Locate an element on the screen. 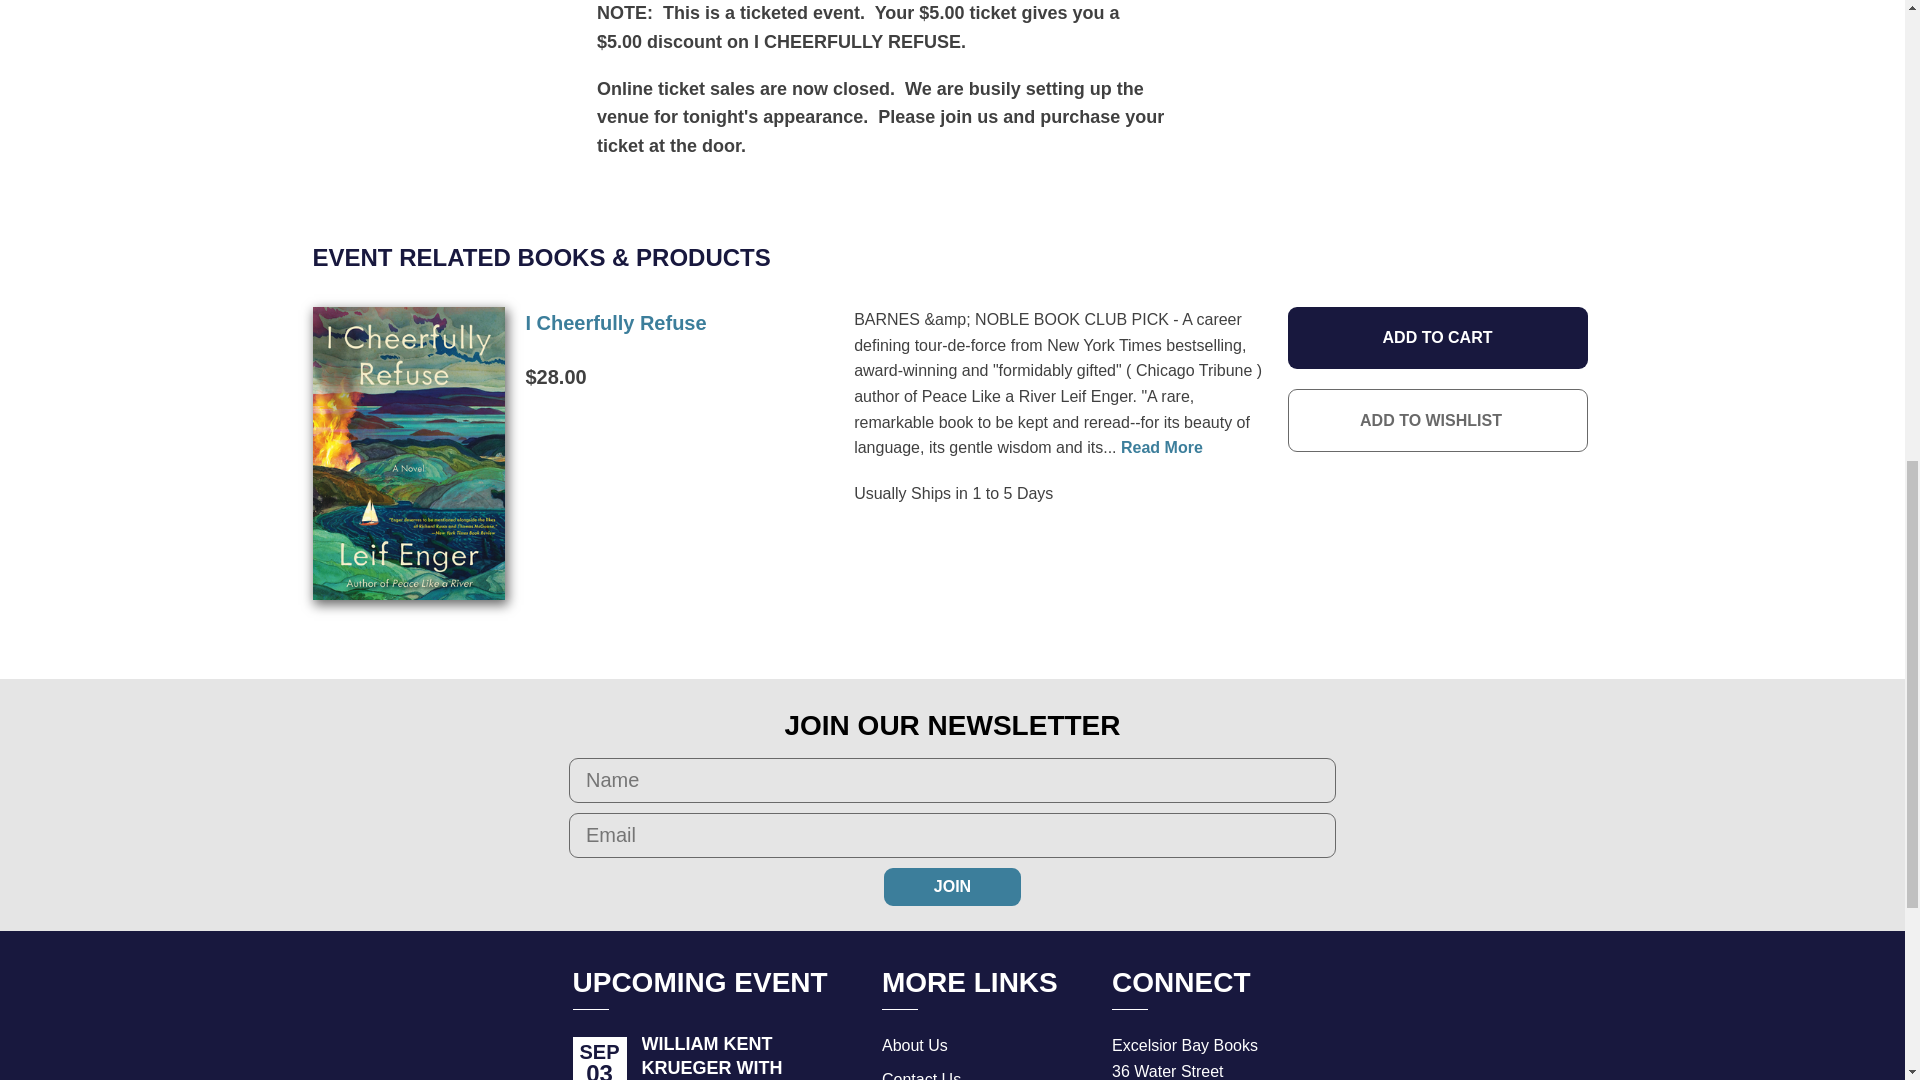 The height and width of the screenshot is (1080, 1920). ADD TO CART is located at coordinates (1438, 338).